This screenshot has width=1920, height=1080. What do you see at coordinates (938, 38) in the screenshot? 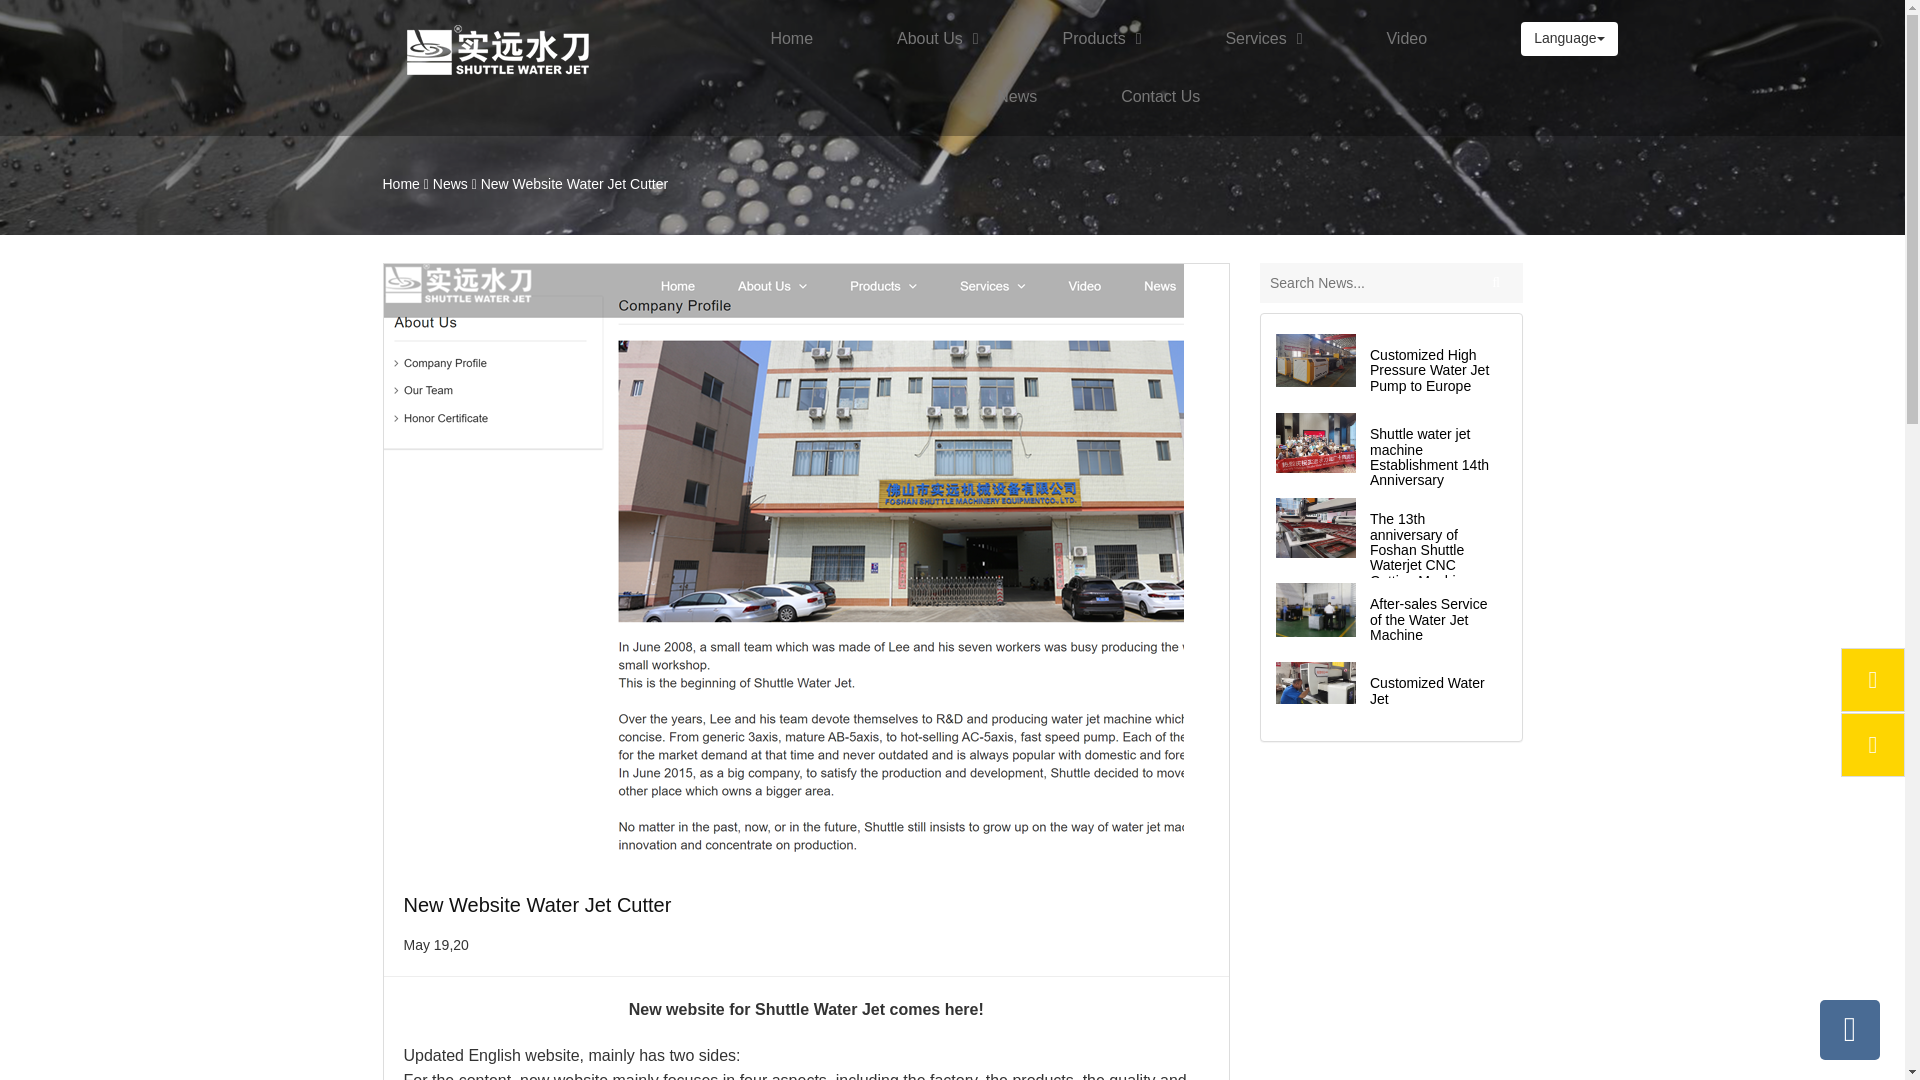
I see `About Us` at bounding box center [938, 38].